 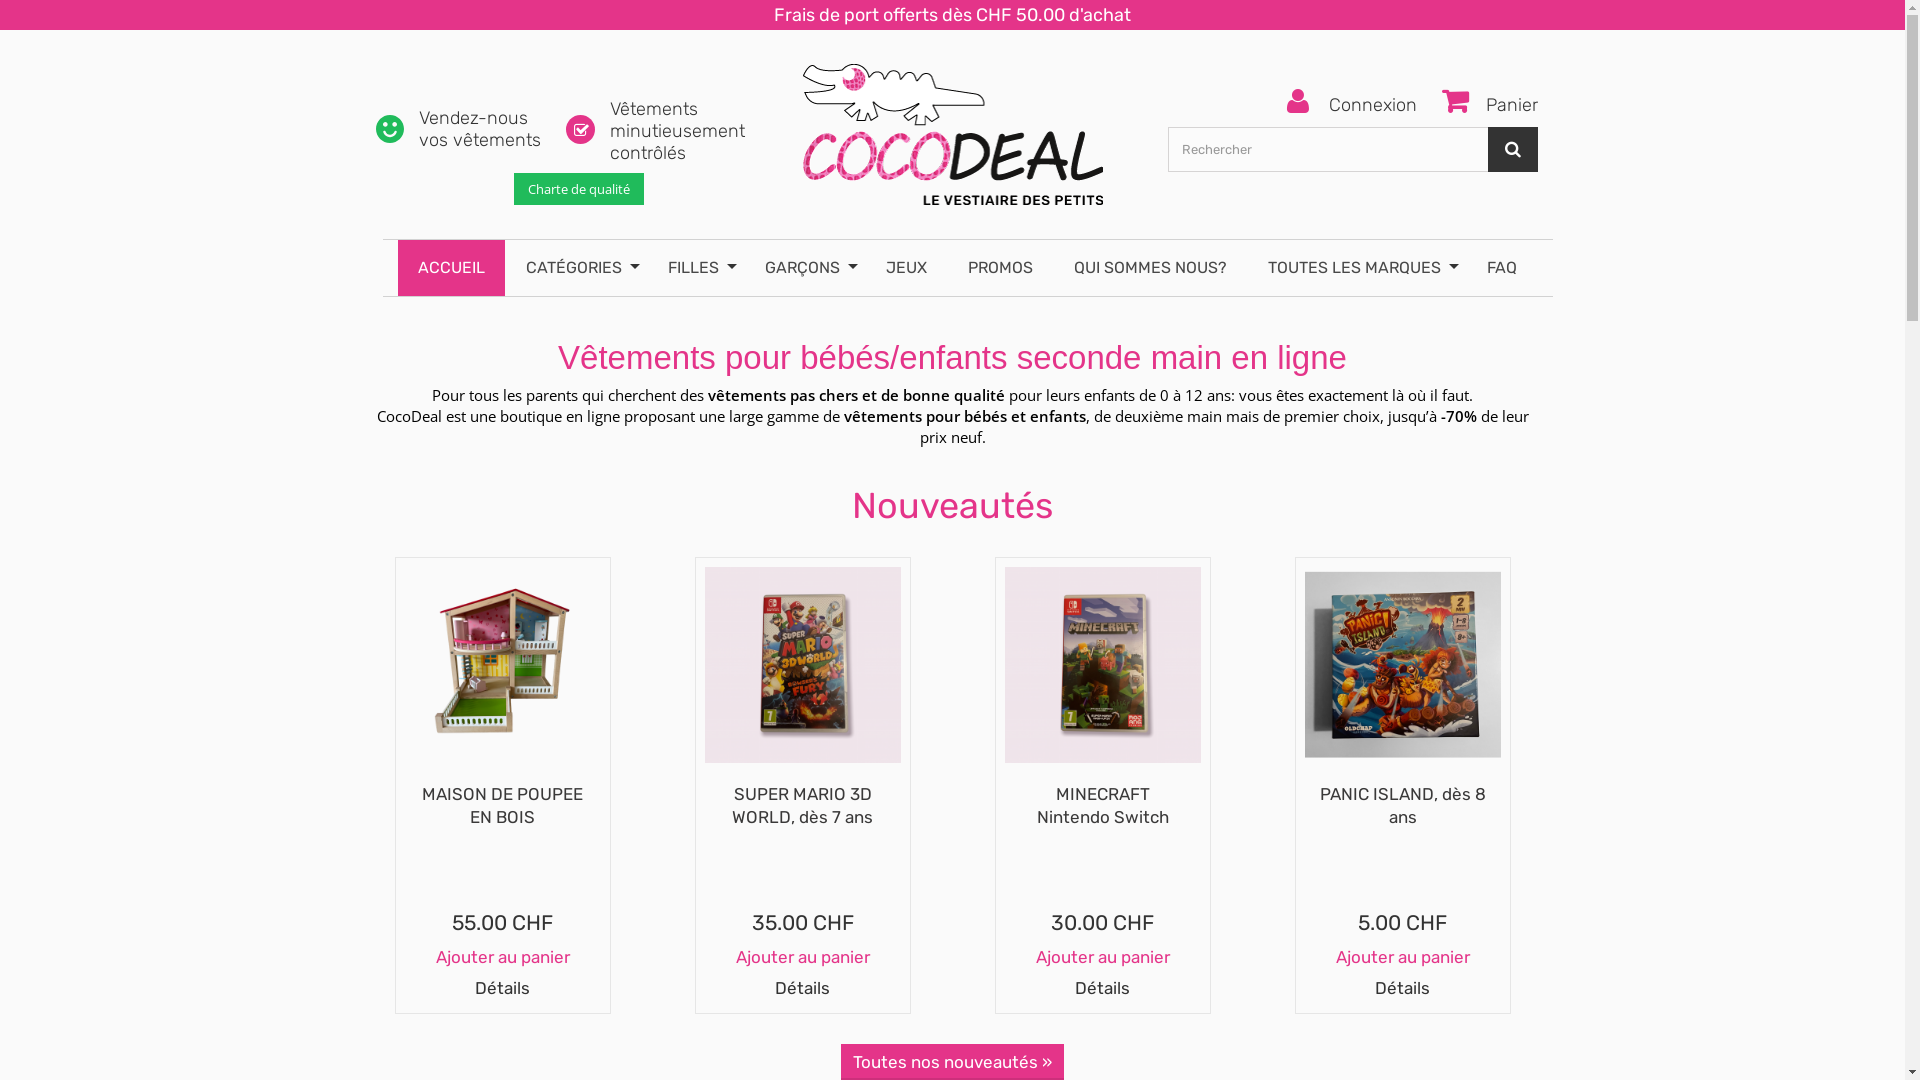 I want to click on MAISON DE POUPEE EN BOIS, so click(x=503, y=806).